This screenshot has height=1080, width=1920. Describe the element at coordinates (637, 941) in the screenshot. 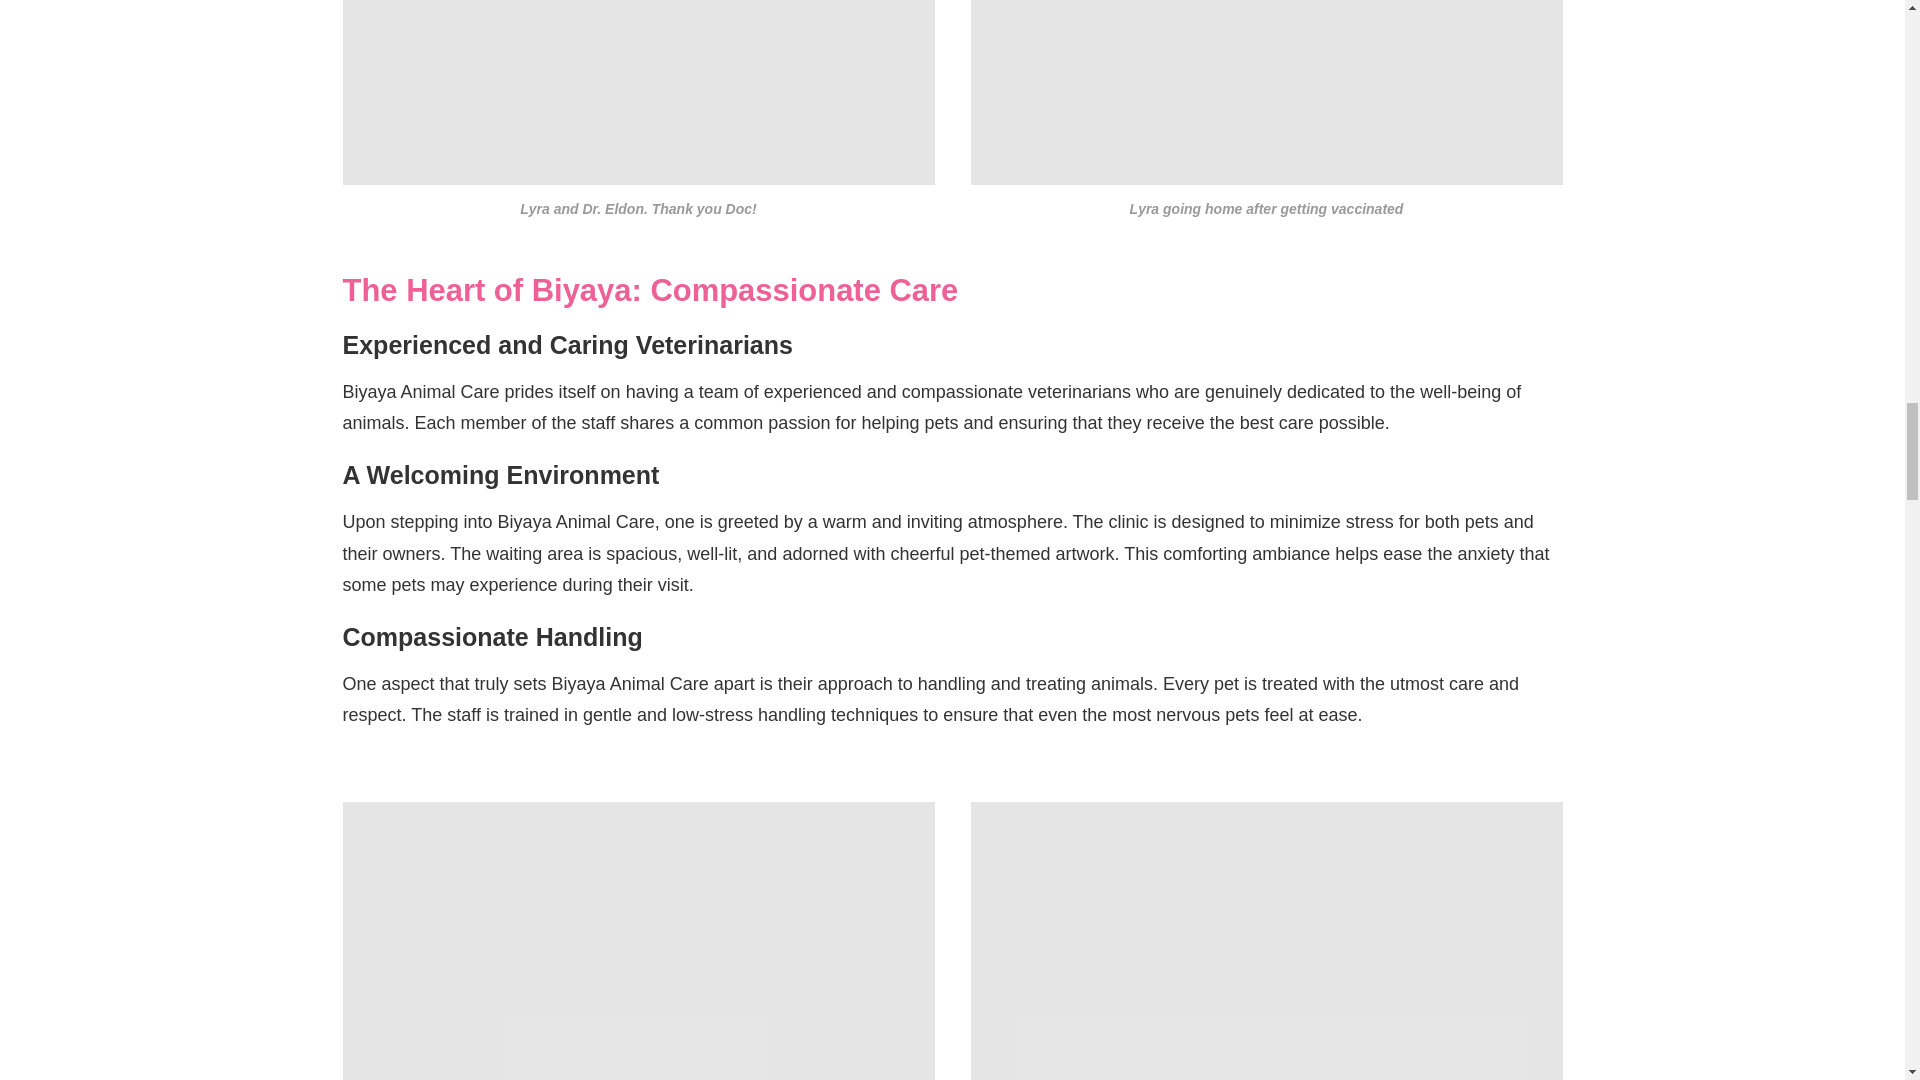

I see `Biyaya Animal Care: Where Compassion Meets Affordability 6` at that location.